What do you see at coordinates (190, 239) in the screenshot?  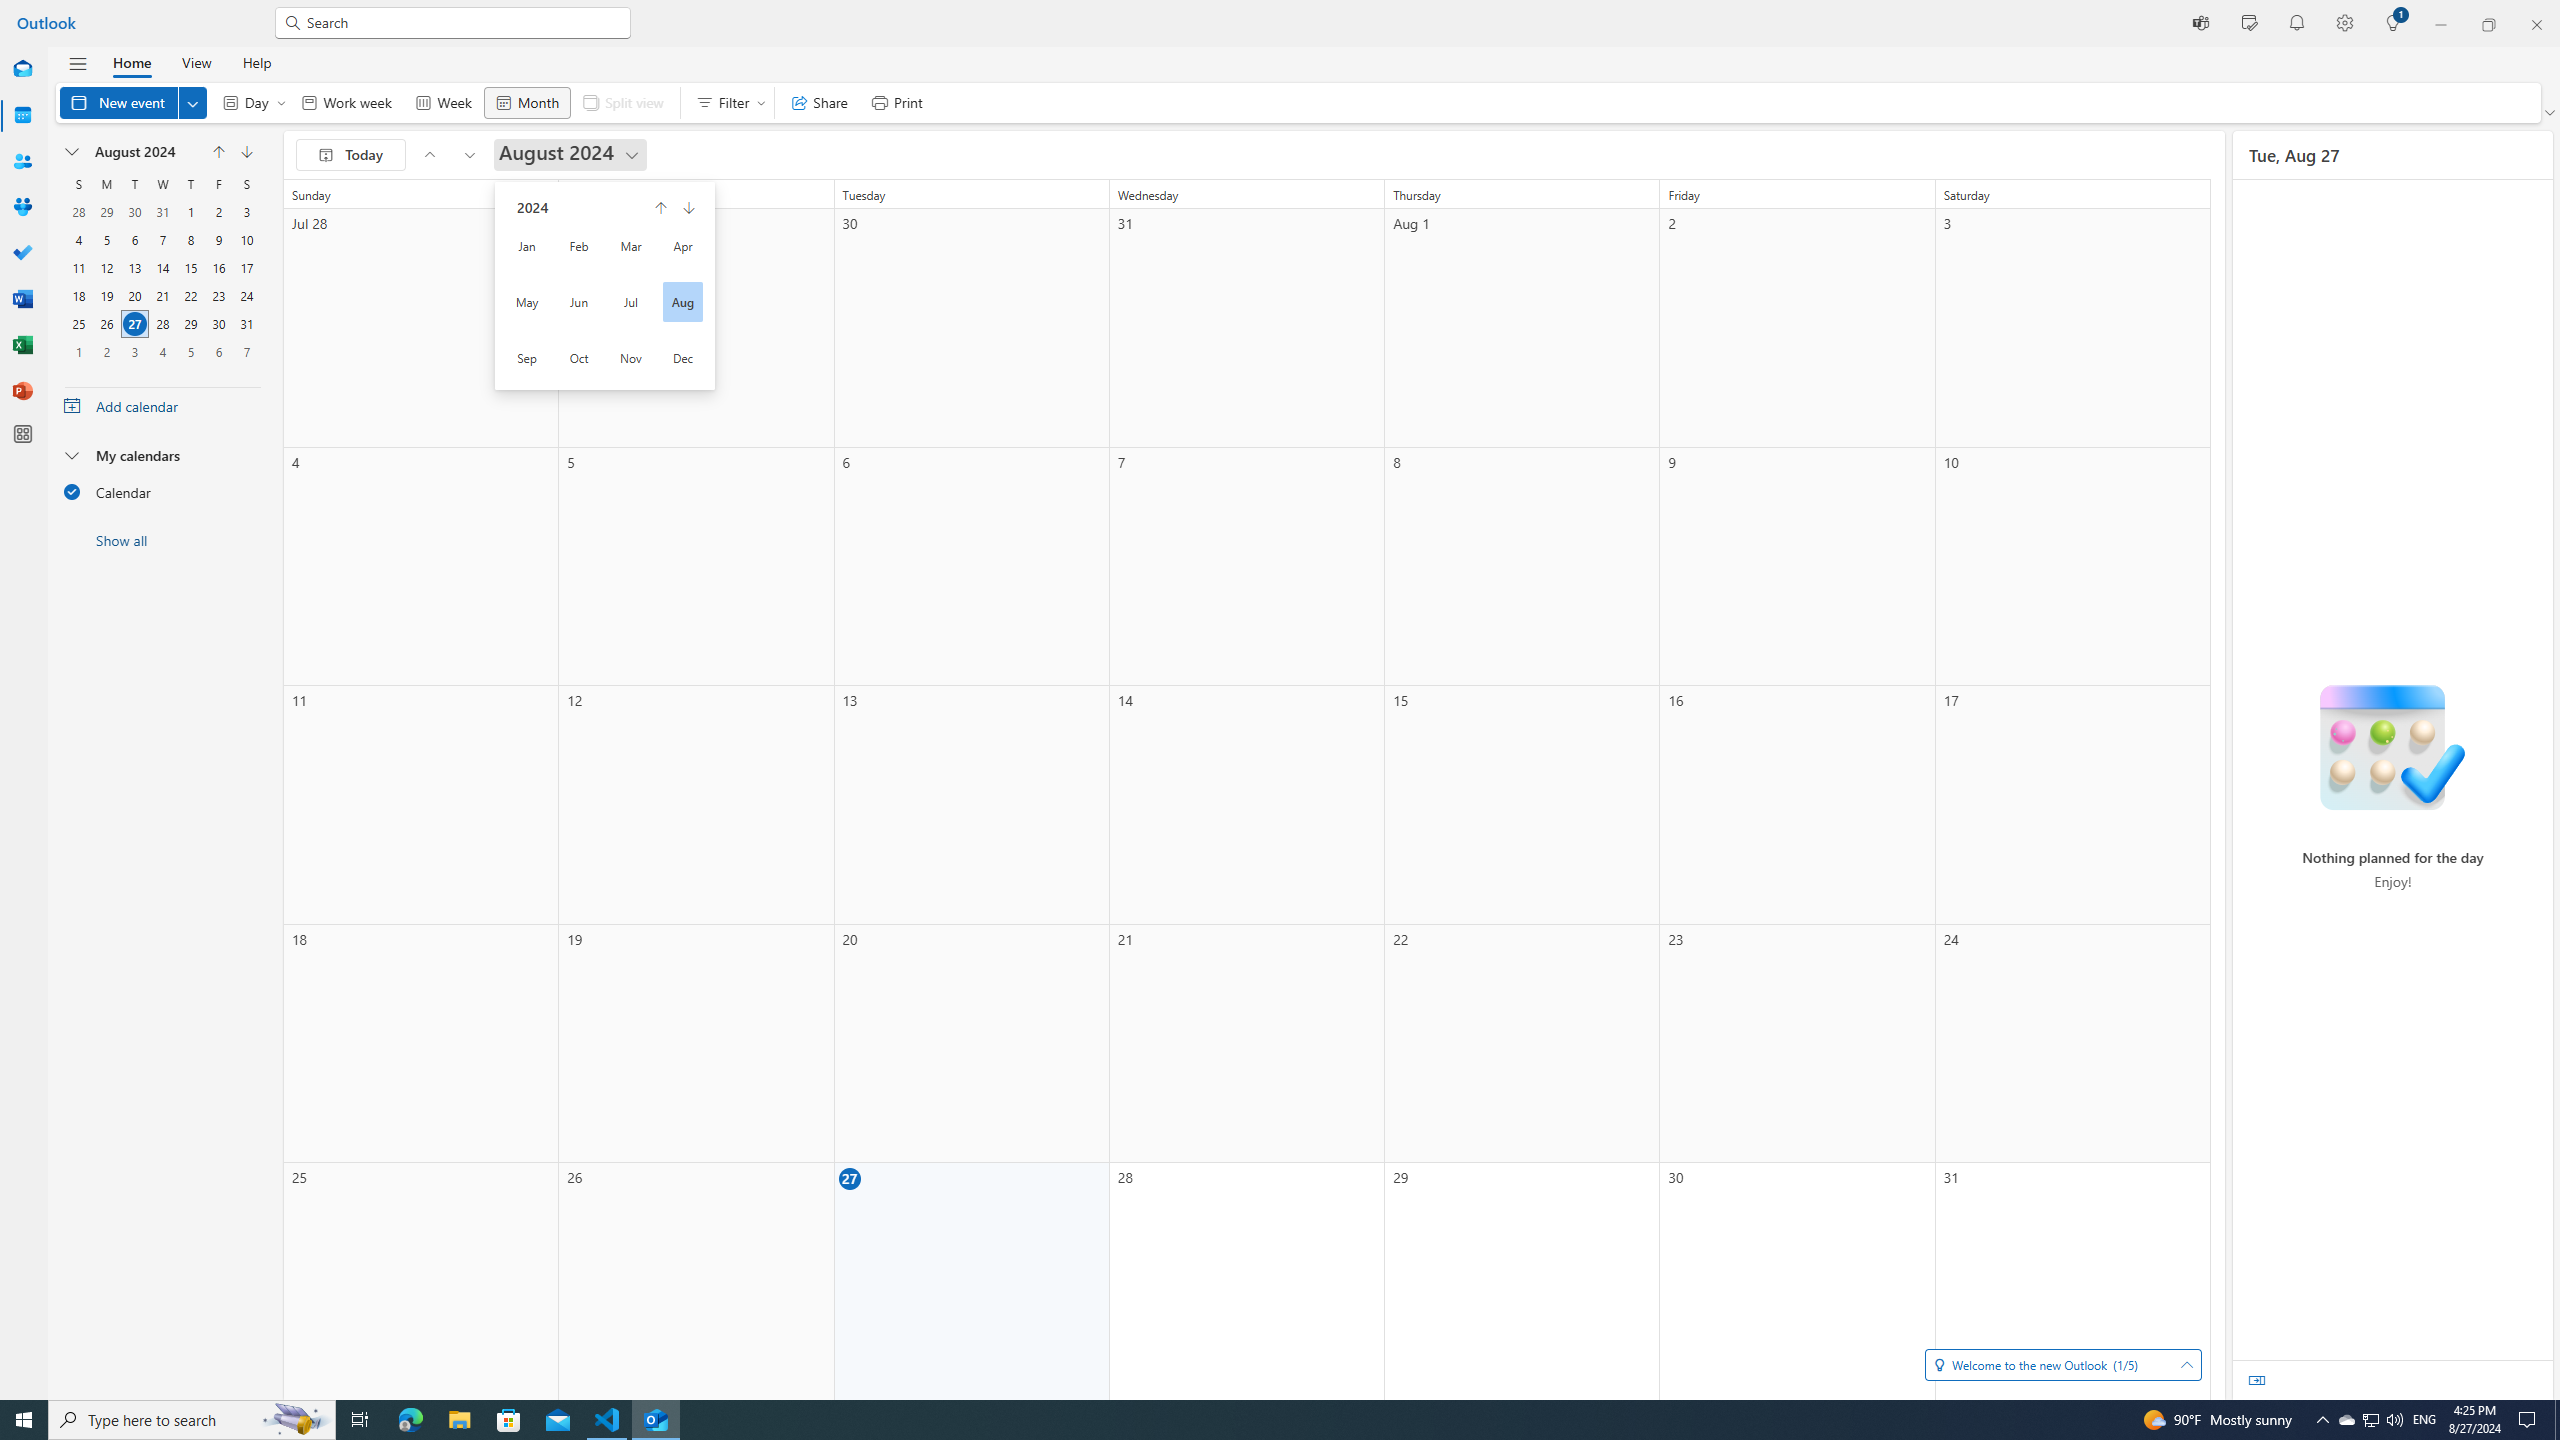 I see `8, August, 2024` at bounding box center [190, 239].